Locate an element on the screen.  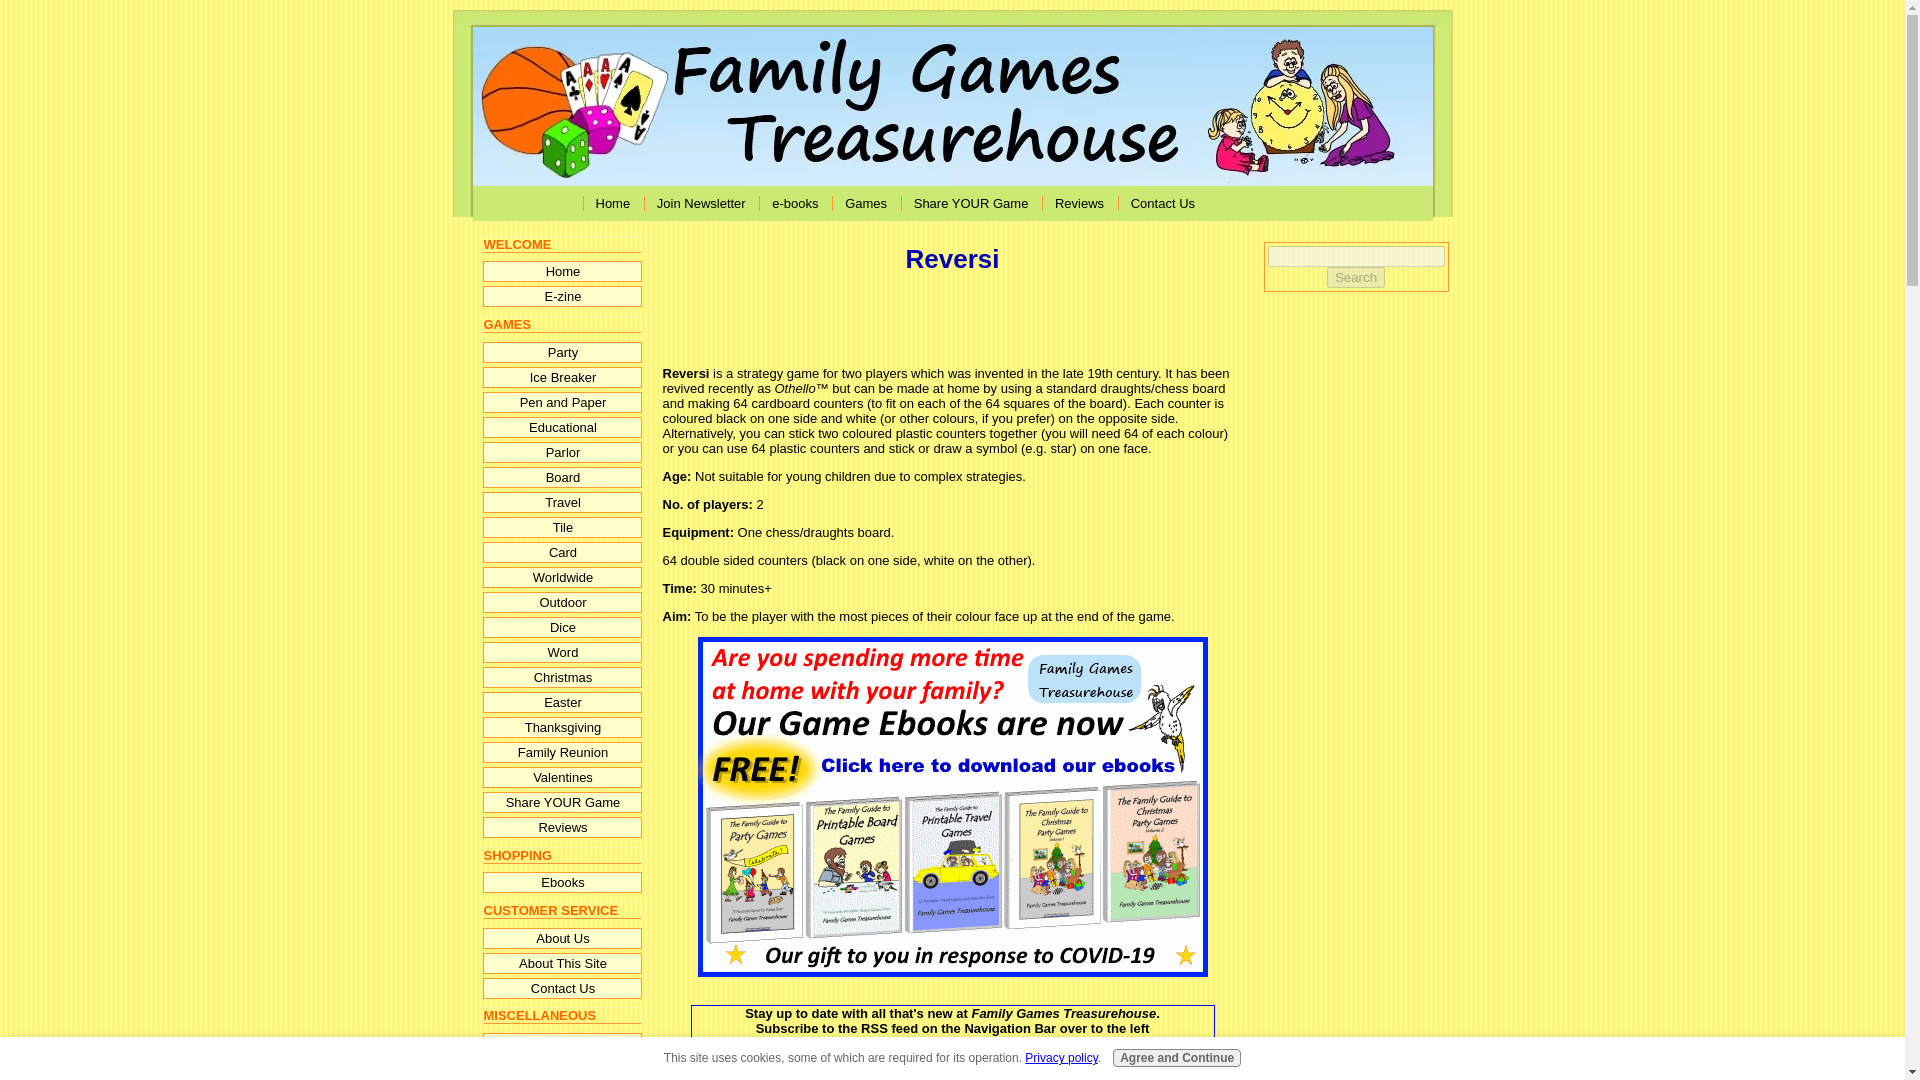
Reviews is located at coordinates (1078, 203).